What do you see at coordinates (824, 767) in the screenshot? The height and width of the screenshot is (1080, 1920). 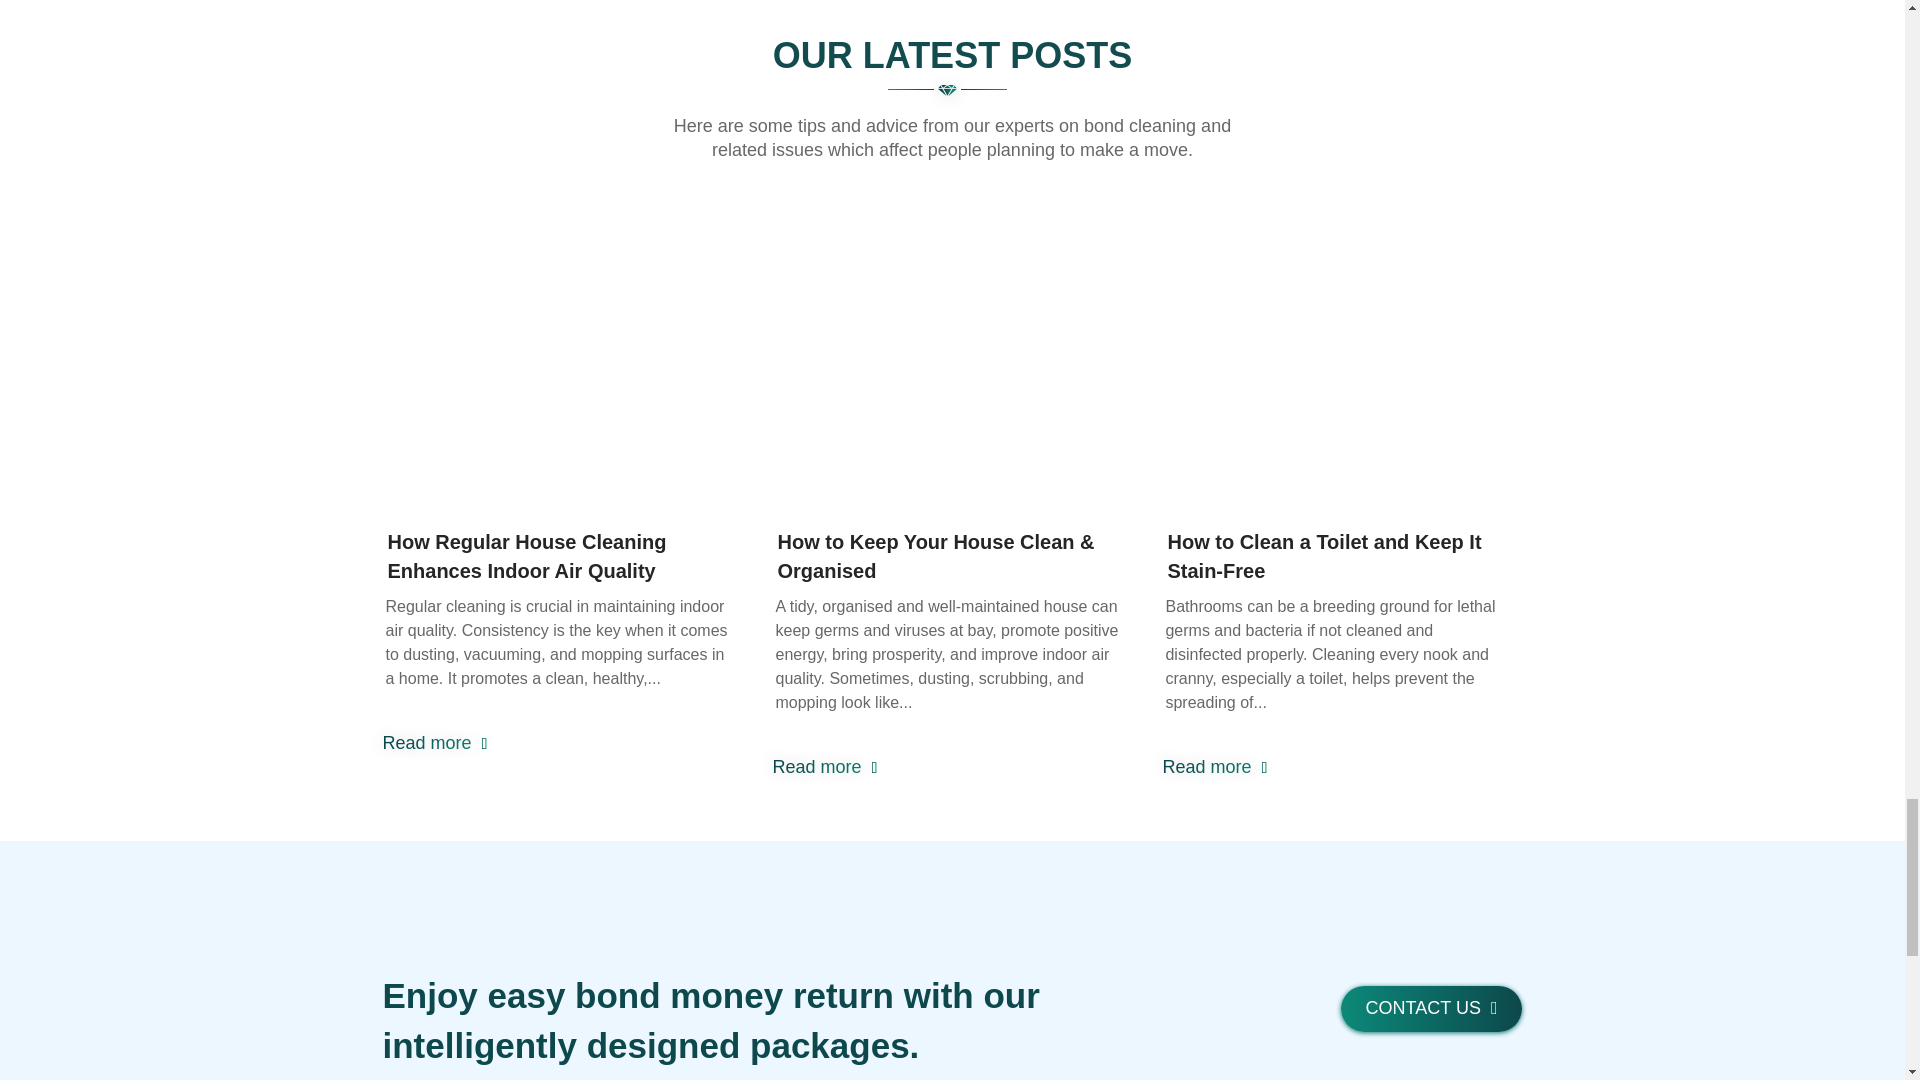 I see `Read more` at bounding box center [824, 767].